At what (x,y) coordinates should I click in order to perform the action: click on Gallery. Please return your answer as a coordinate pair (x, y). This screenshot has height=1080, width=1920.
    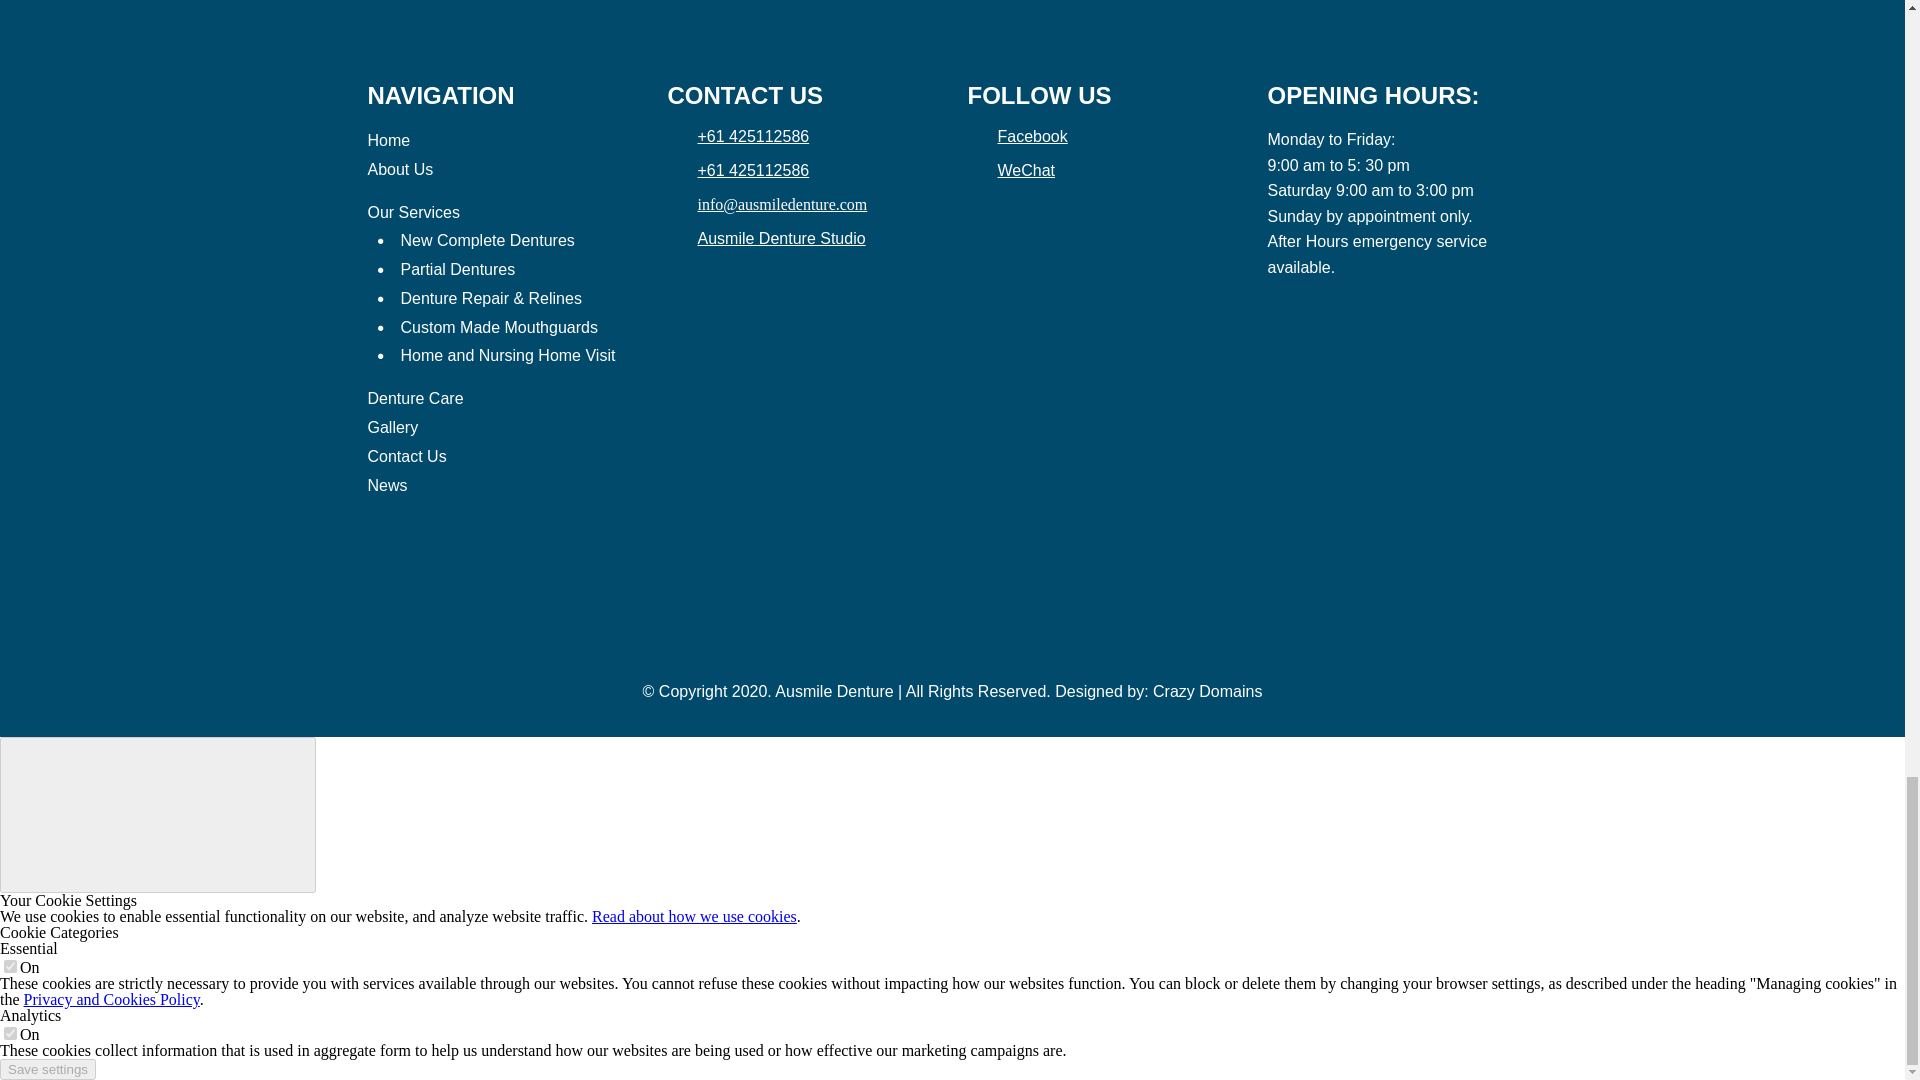
    Looking at the image, I should click on (395, 428).